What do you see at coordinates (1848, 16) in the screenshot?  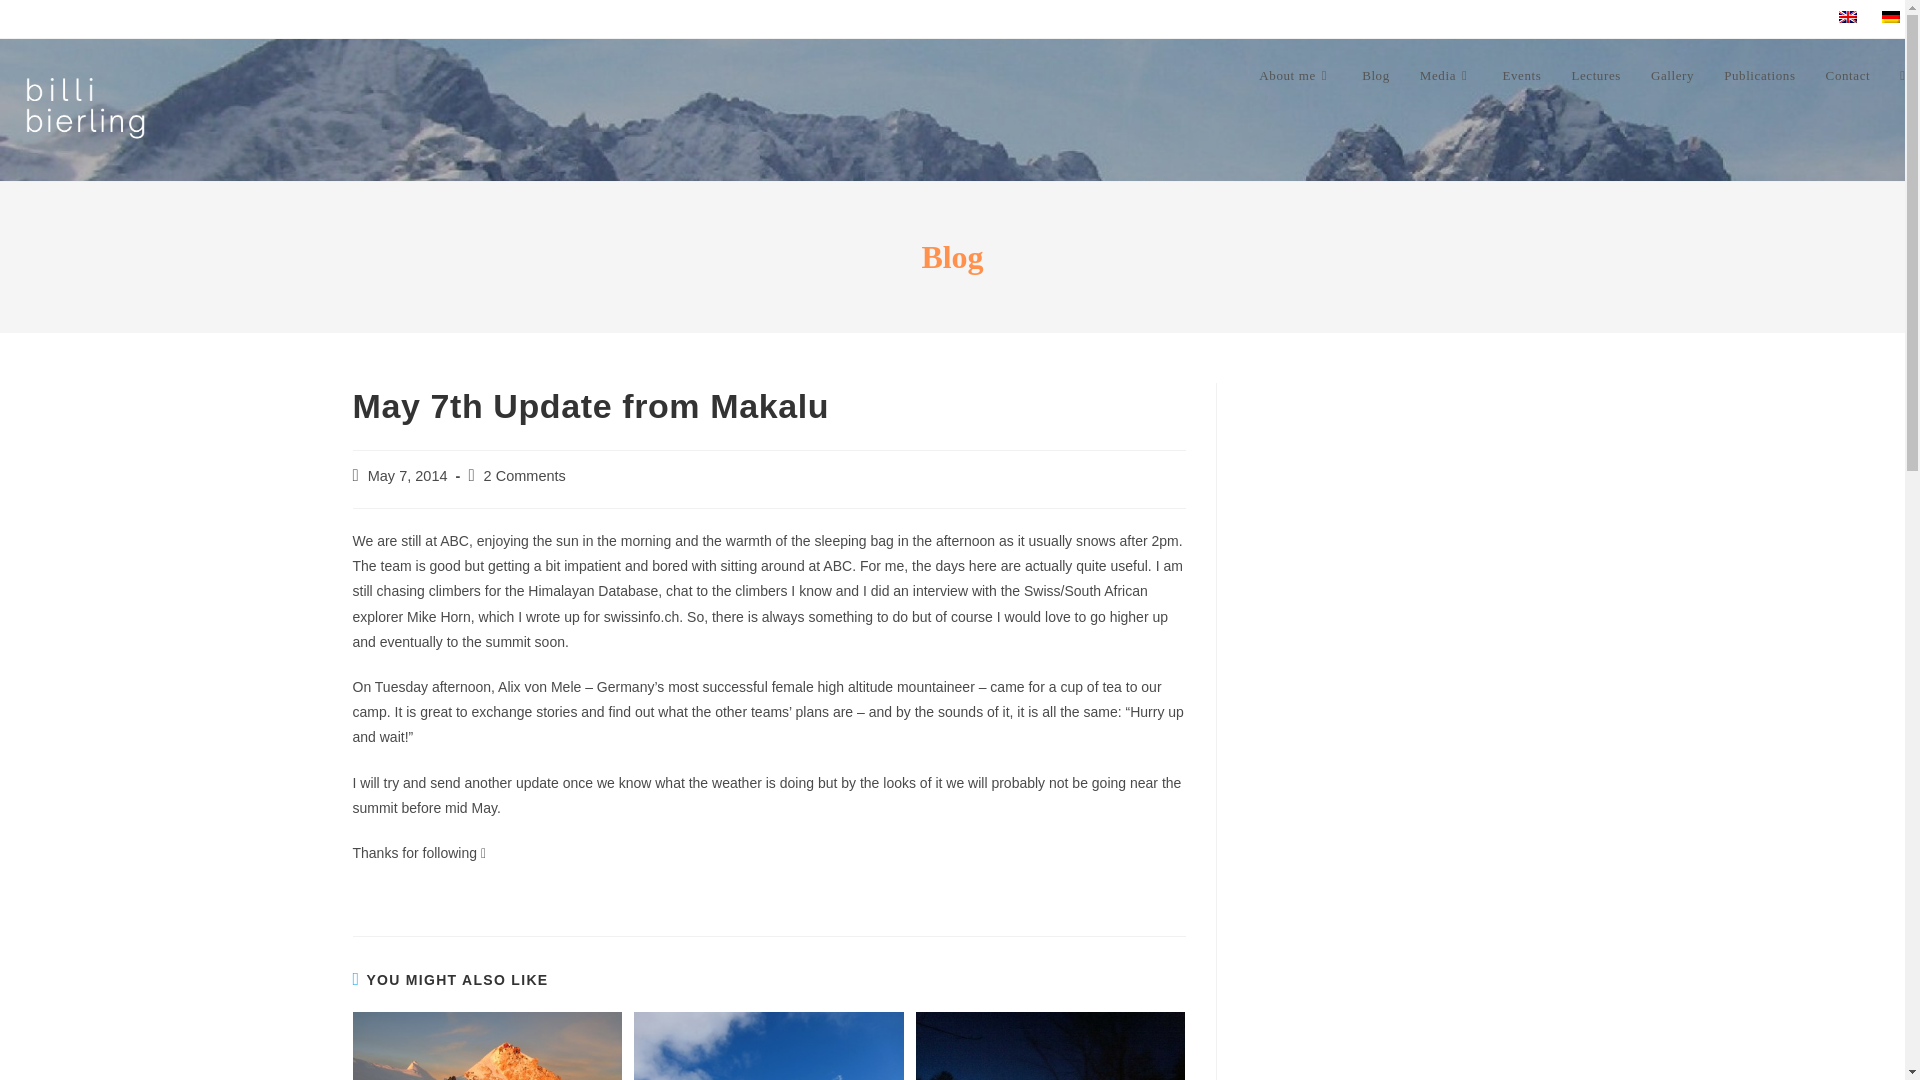 I see `English` at bounding box center [1848, 16].